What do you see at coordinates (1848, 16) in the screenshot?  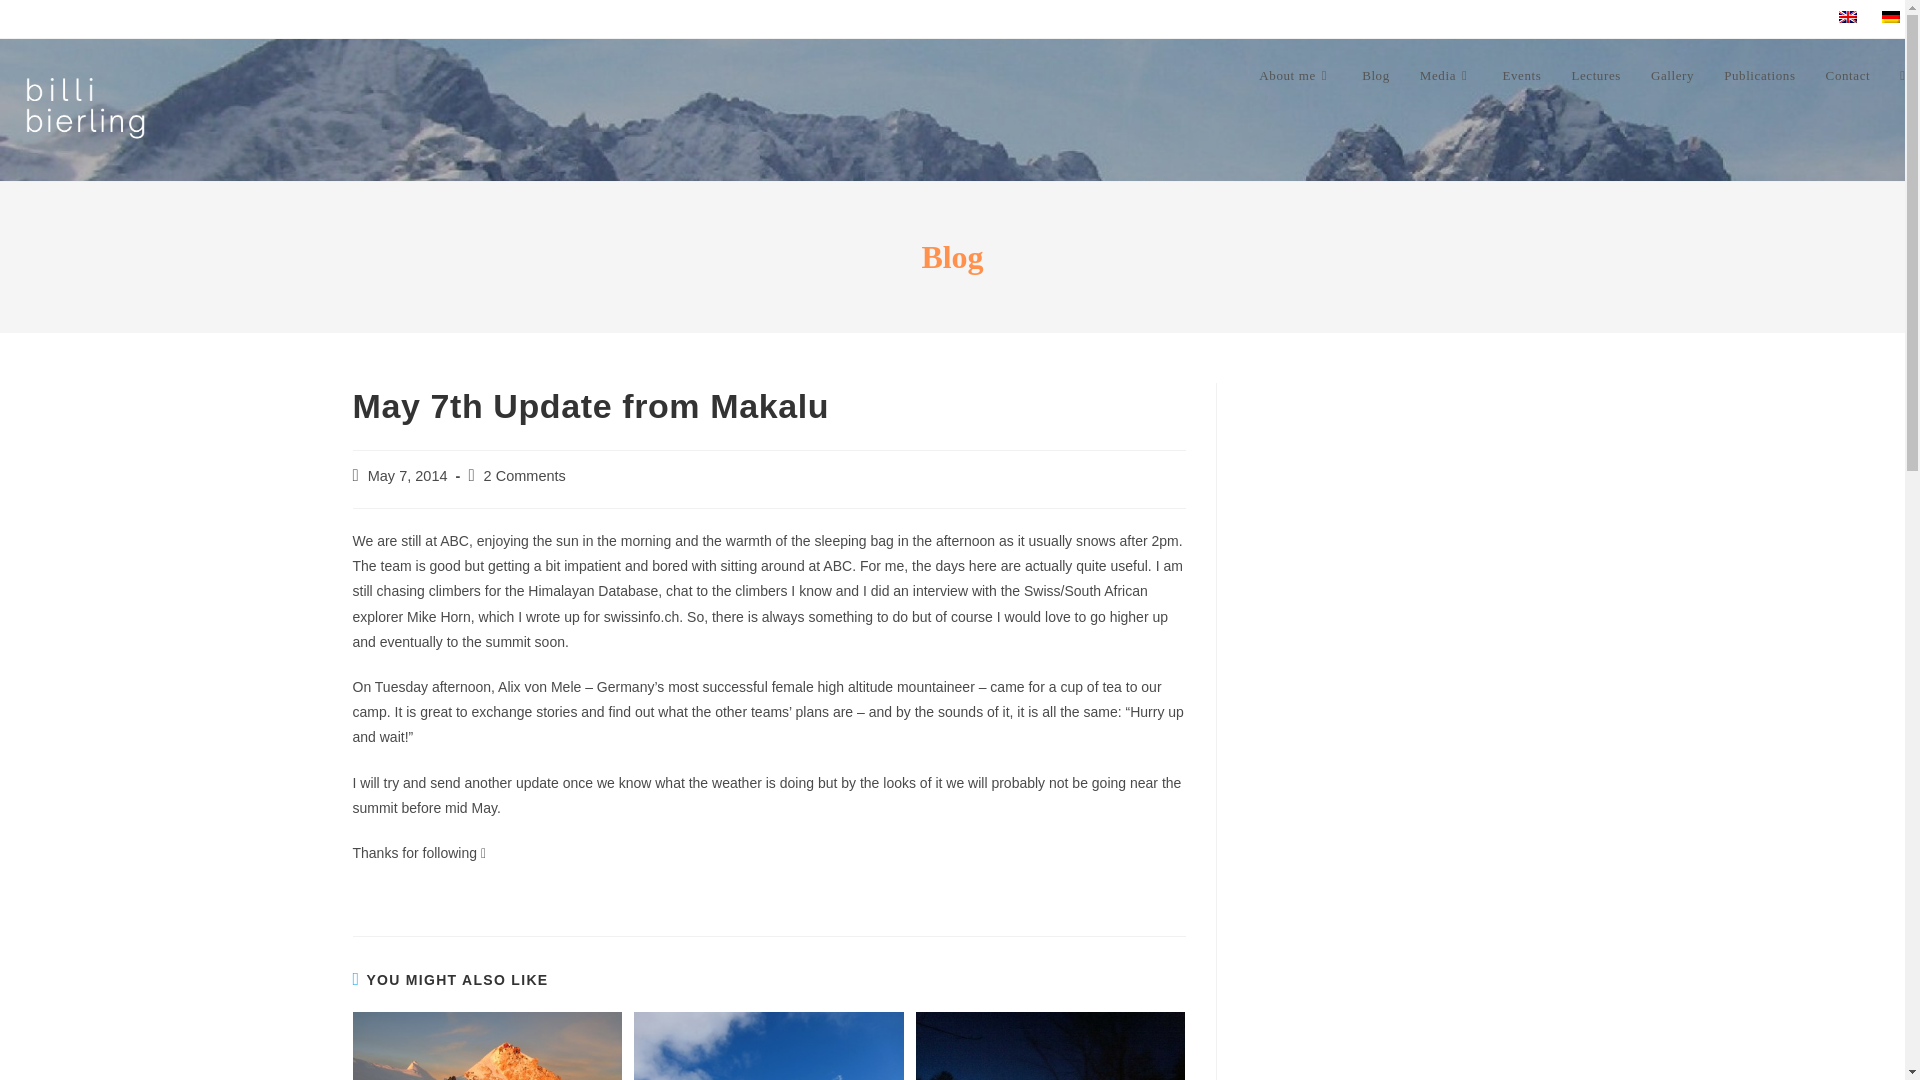 I see `English` at bounding box center [1848, 16].